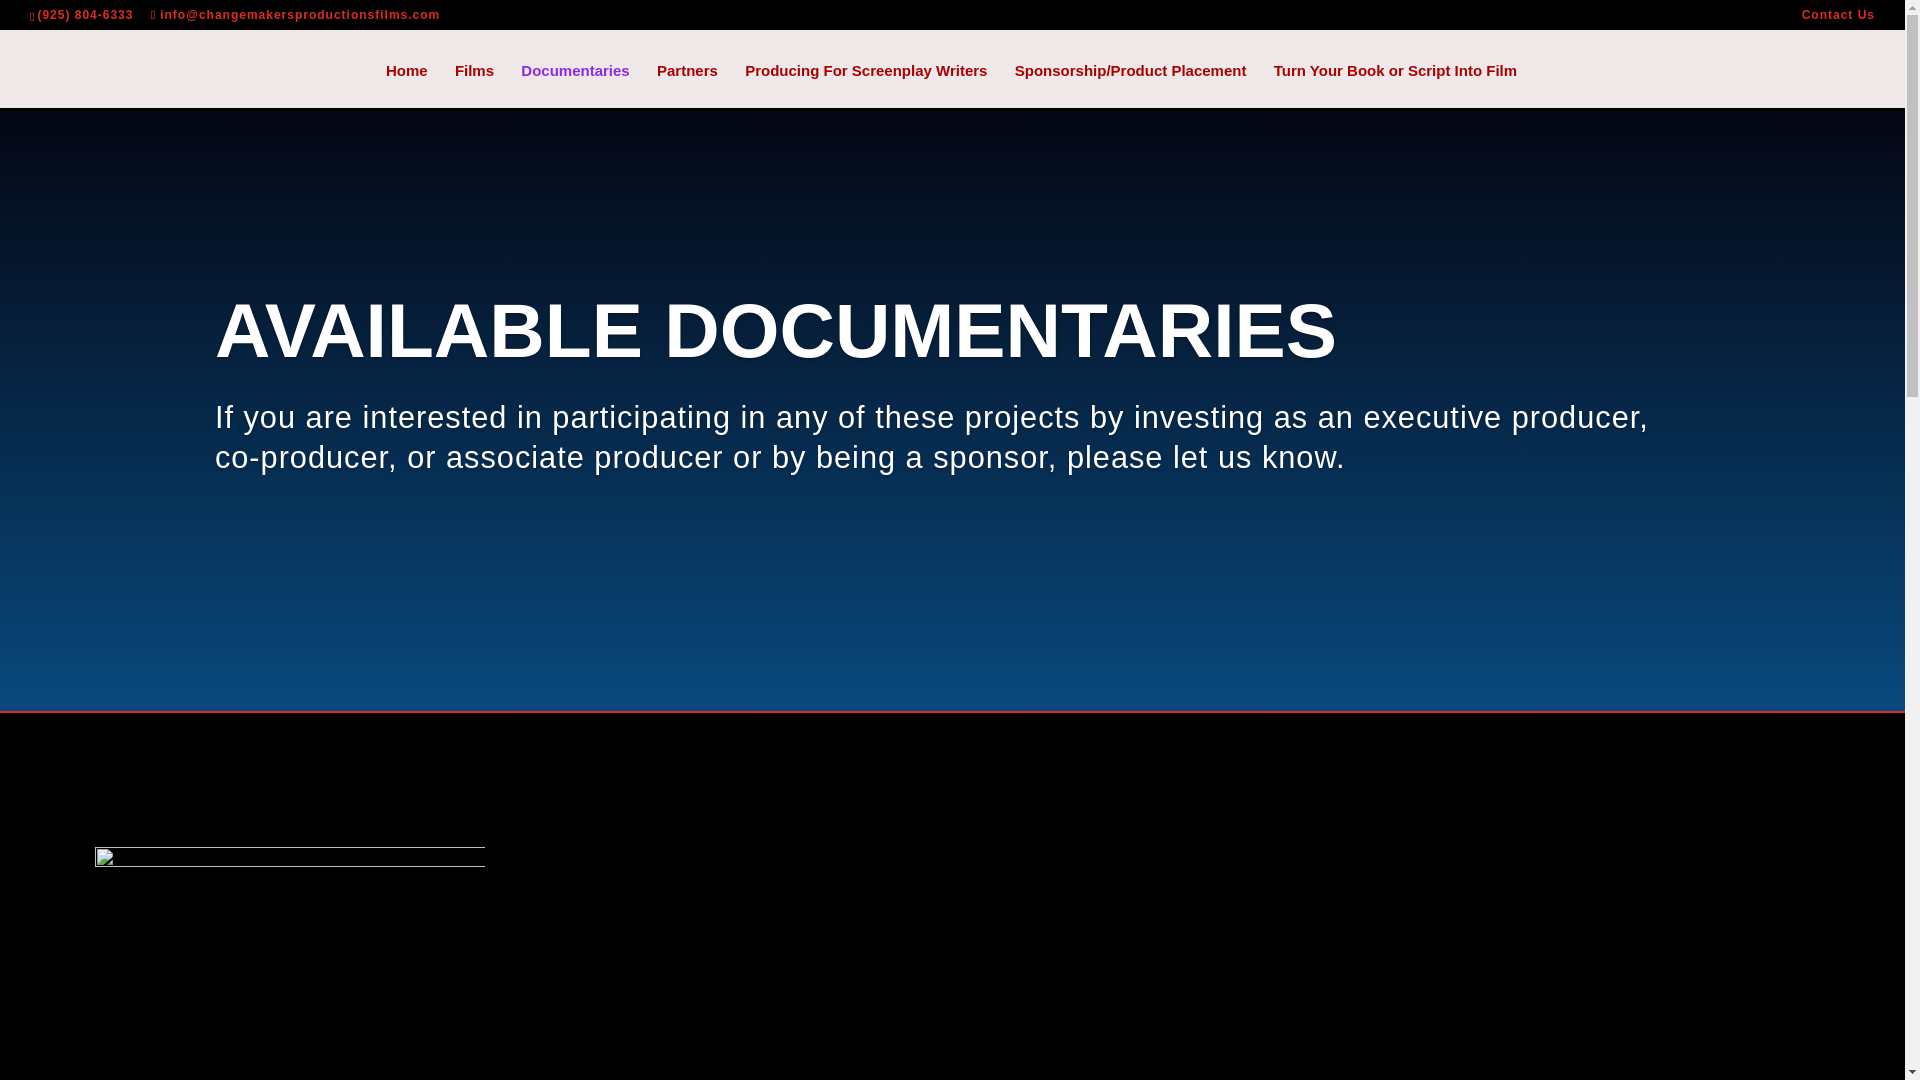 The image size is (1920, 1080). Describe the element at coordinates (687, 86) in the screenshot. I see `Partners` at that location.